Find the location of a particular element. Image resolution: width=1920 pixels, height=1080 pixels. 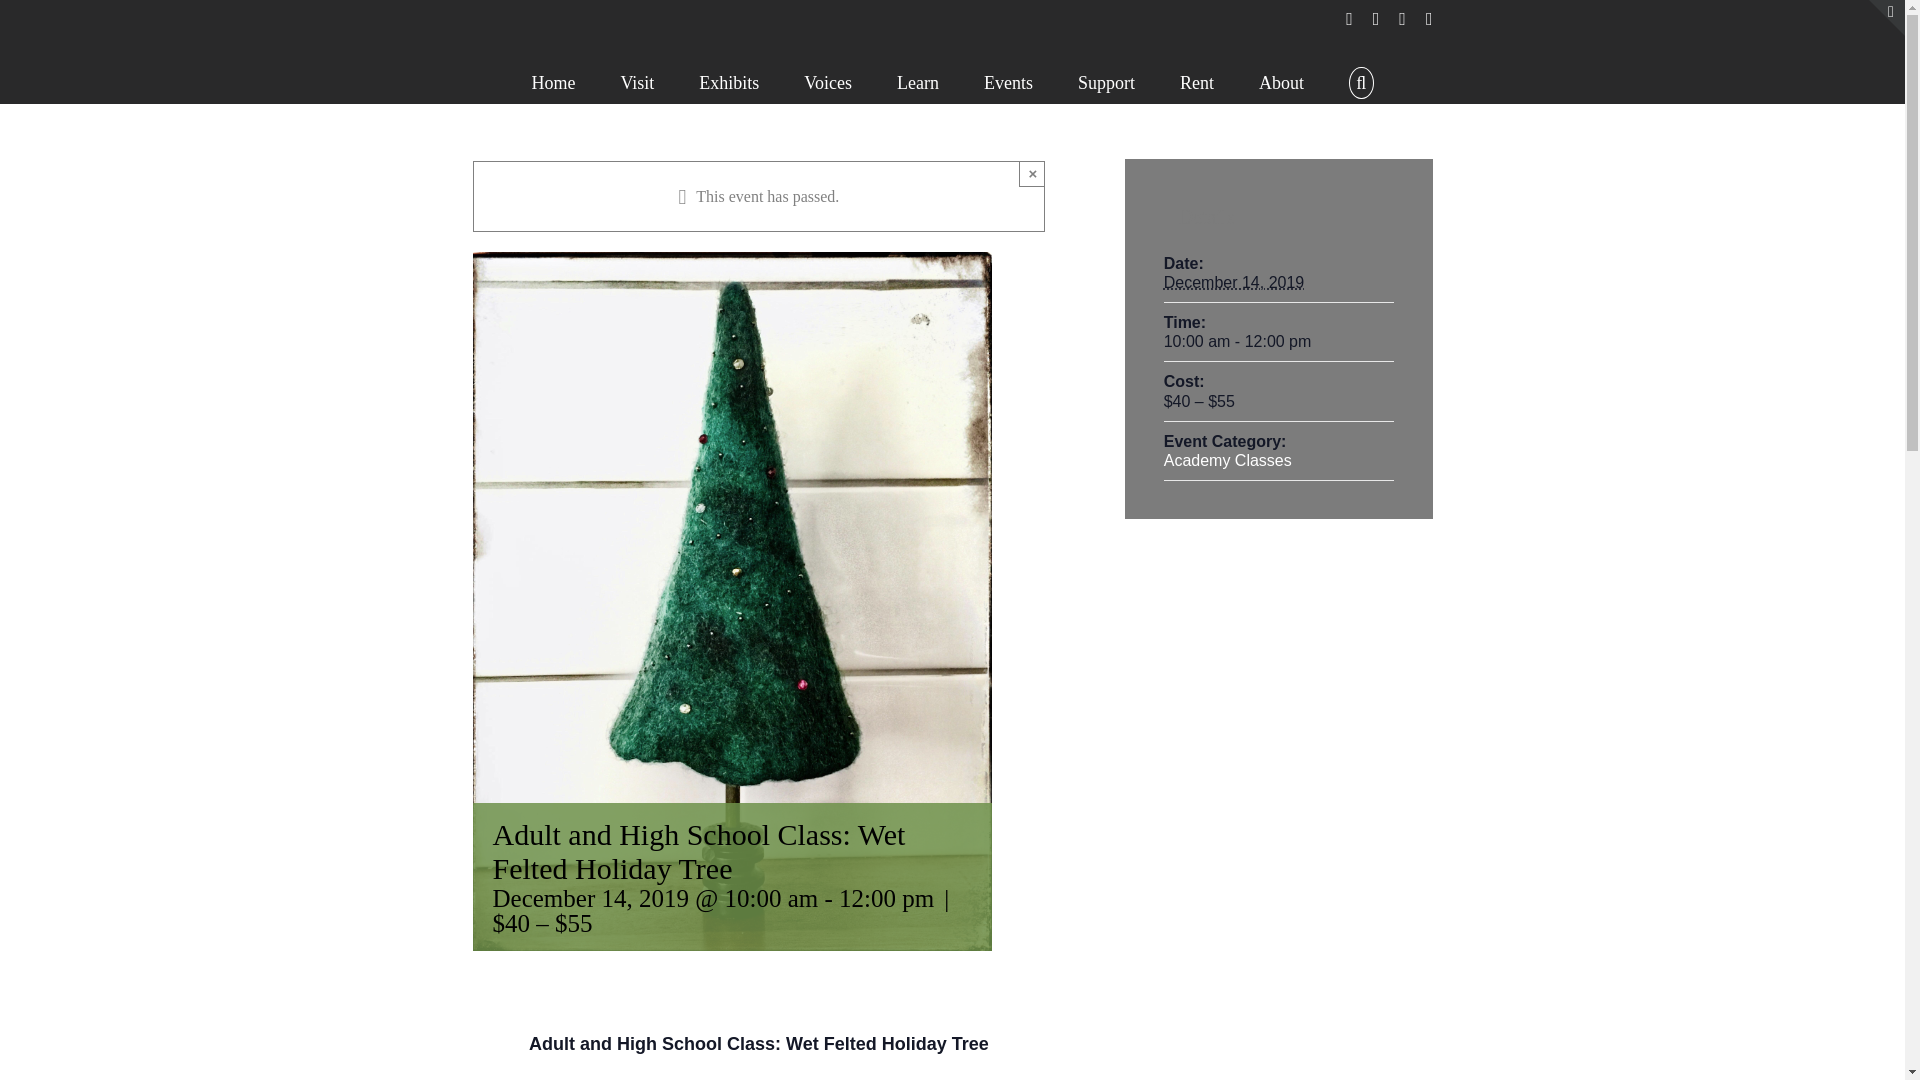

Voices is located at coordinates (828, 80).